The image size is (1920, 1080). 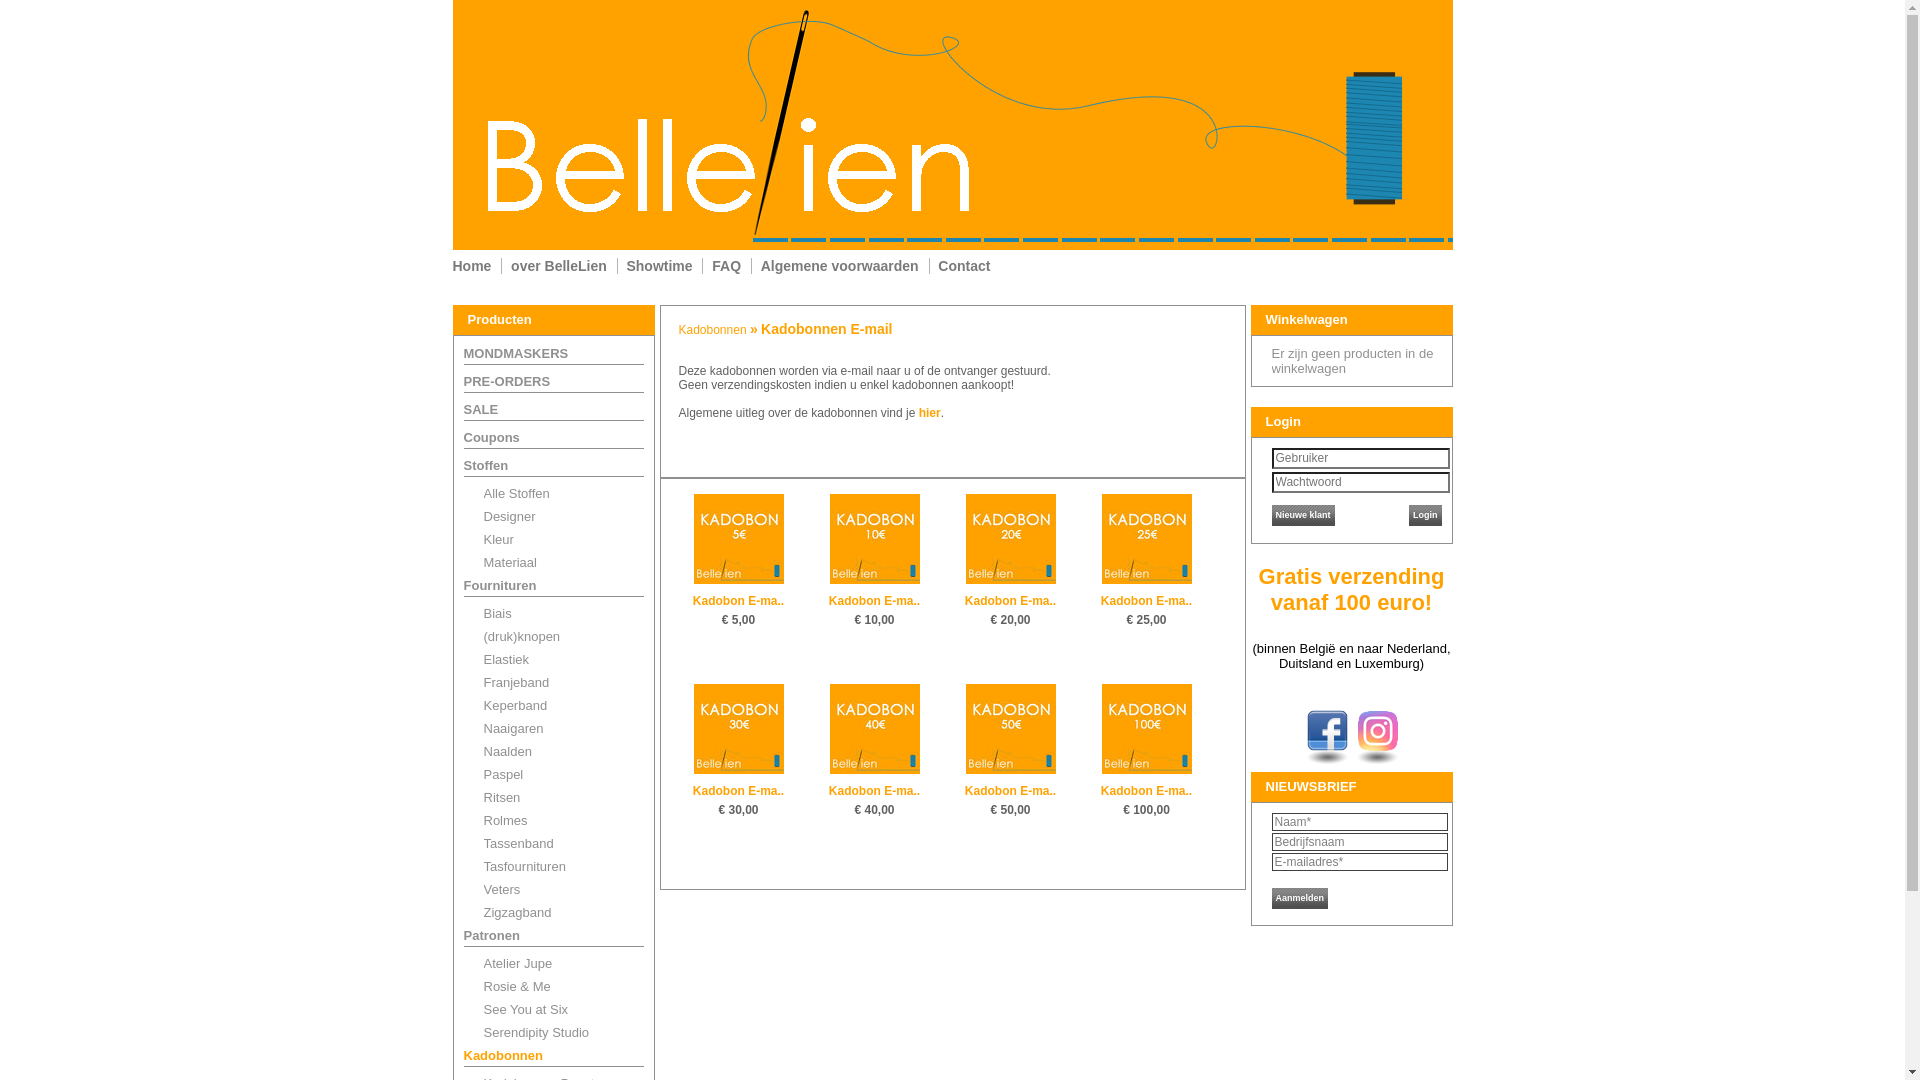 I want to click on Kadobon E-ma.., so click(x=738, y=791).